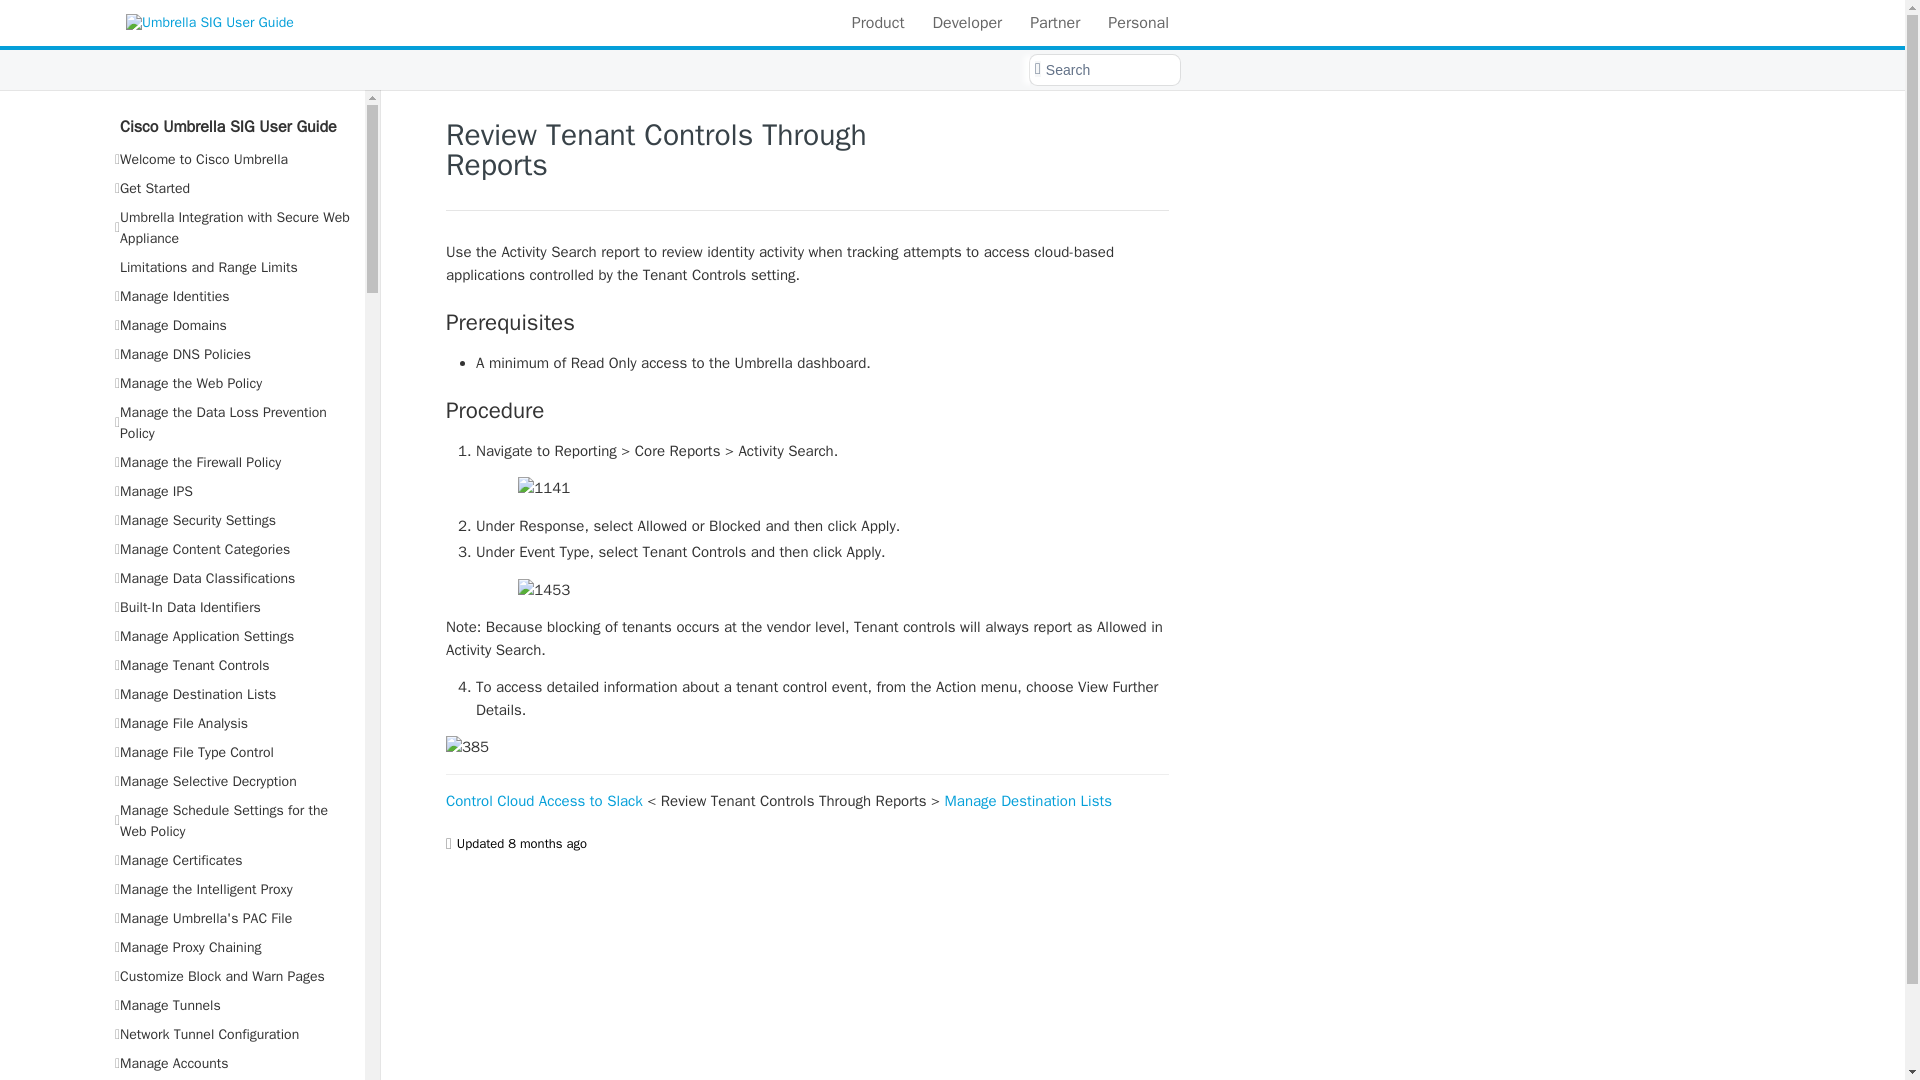 The image size is (1920, 1080). I want to click on Personal, so click(1138, 22).